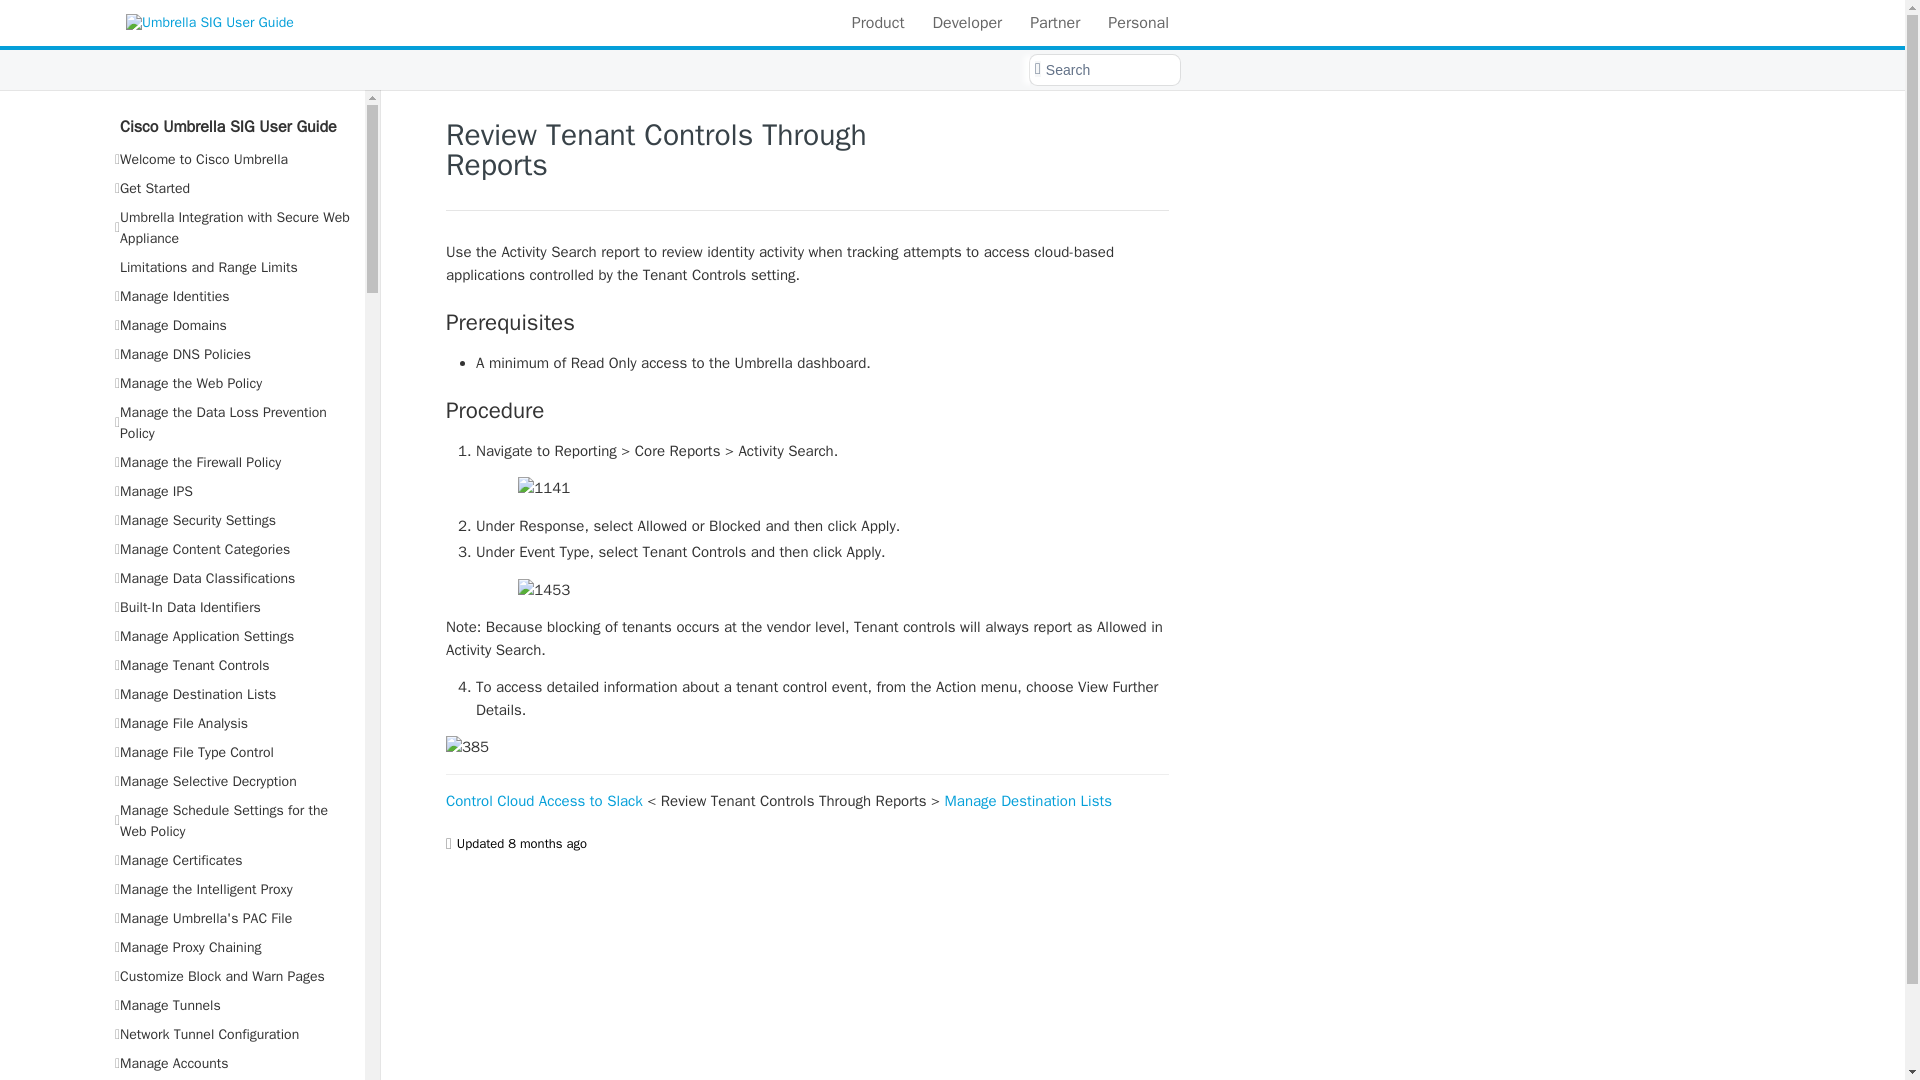 The image size is (1920, 1080). I want to click on Personal, so click(1138, 22).